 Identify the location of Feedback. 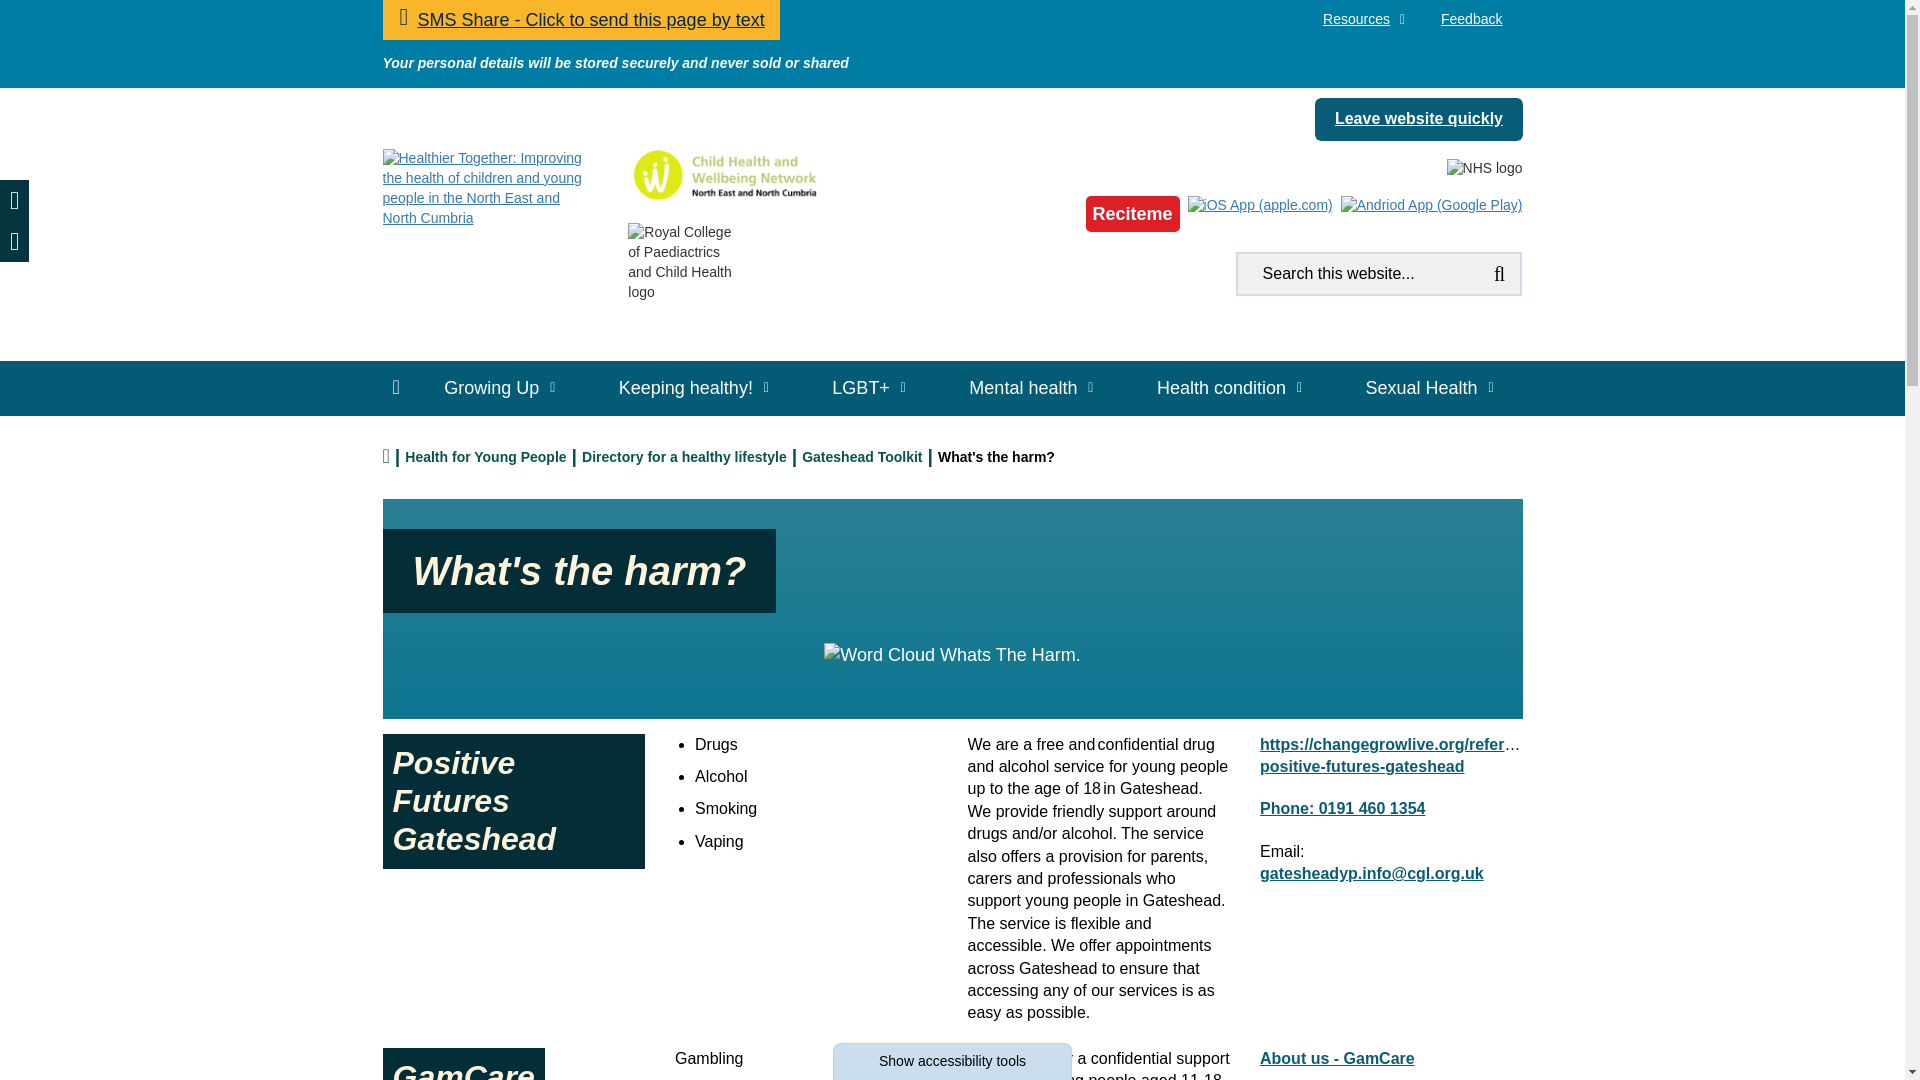
(580, 20).